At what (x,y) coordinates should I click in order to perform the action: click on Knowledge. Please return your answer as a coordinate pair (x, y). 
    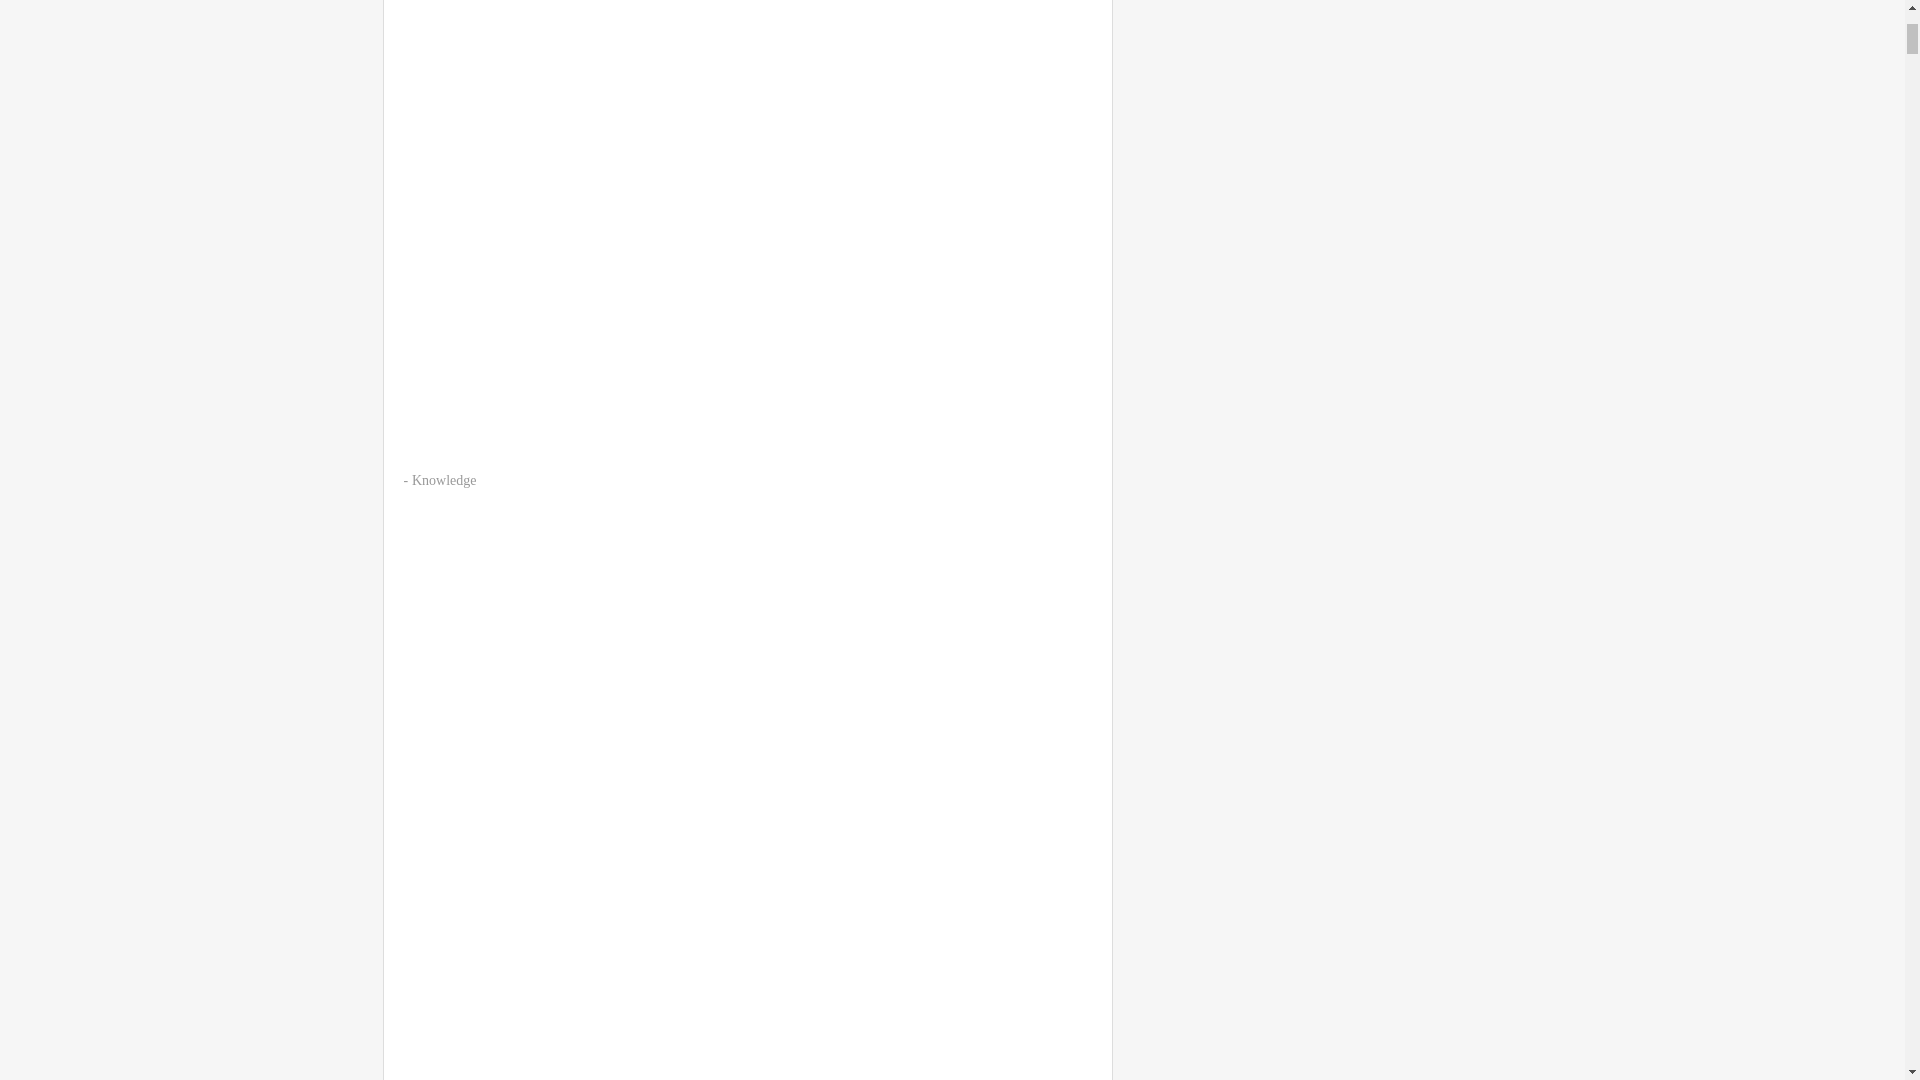
    Looking at the image, I should click on (444, 480).